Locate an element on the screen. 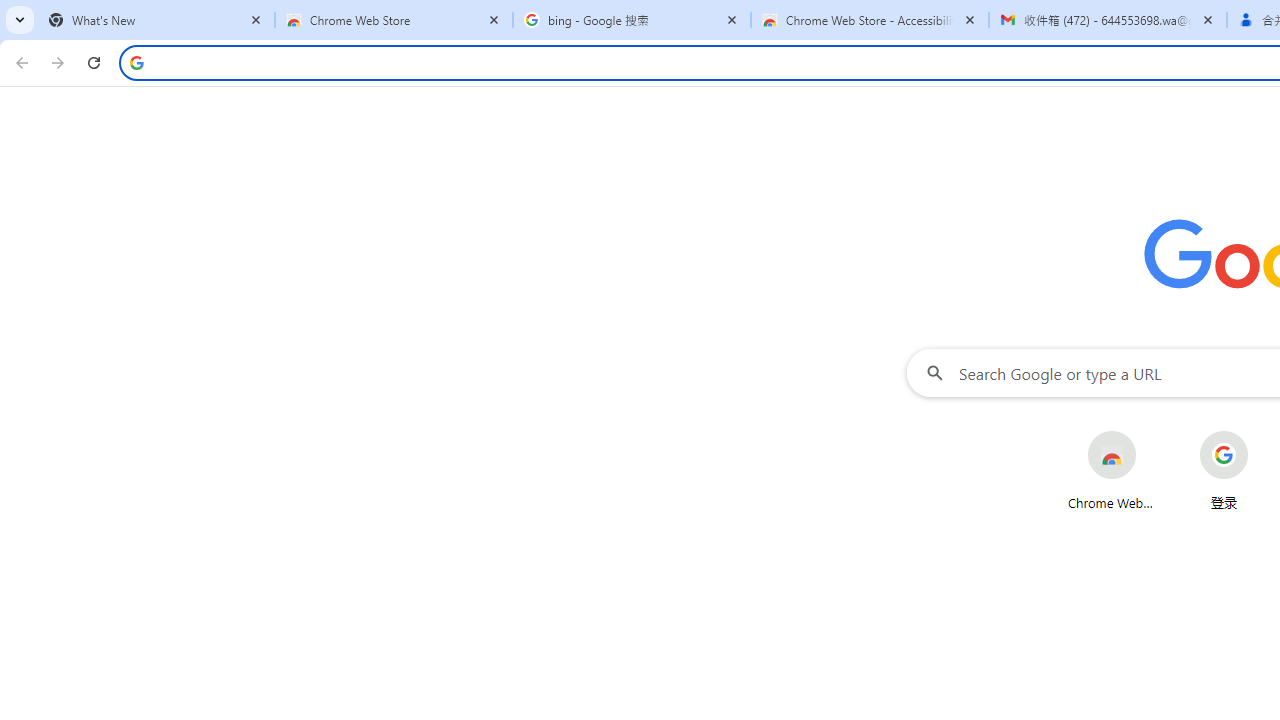 The image size is (1280, 720). Chrome Web Store is located at coordinates (394, 20).